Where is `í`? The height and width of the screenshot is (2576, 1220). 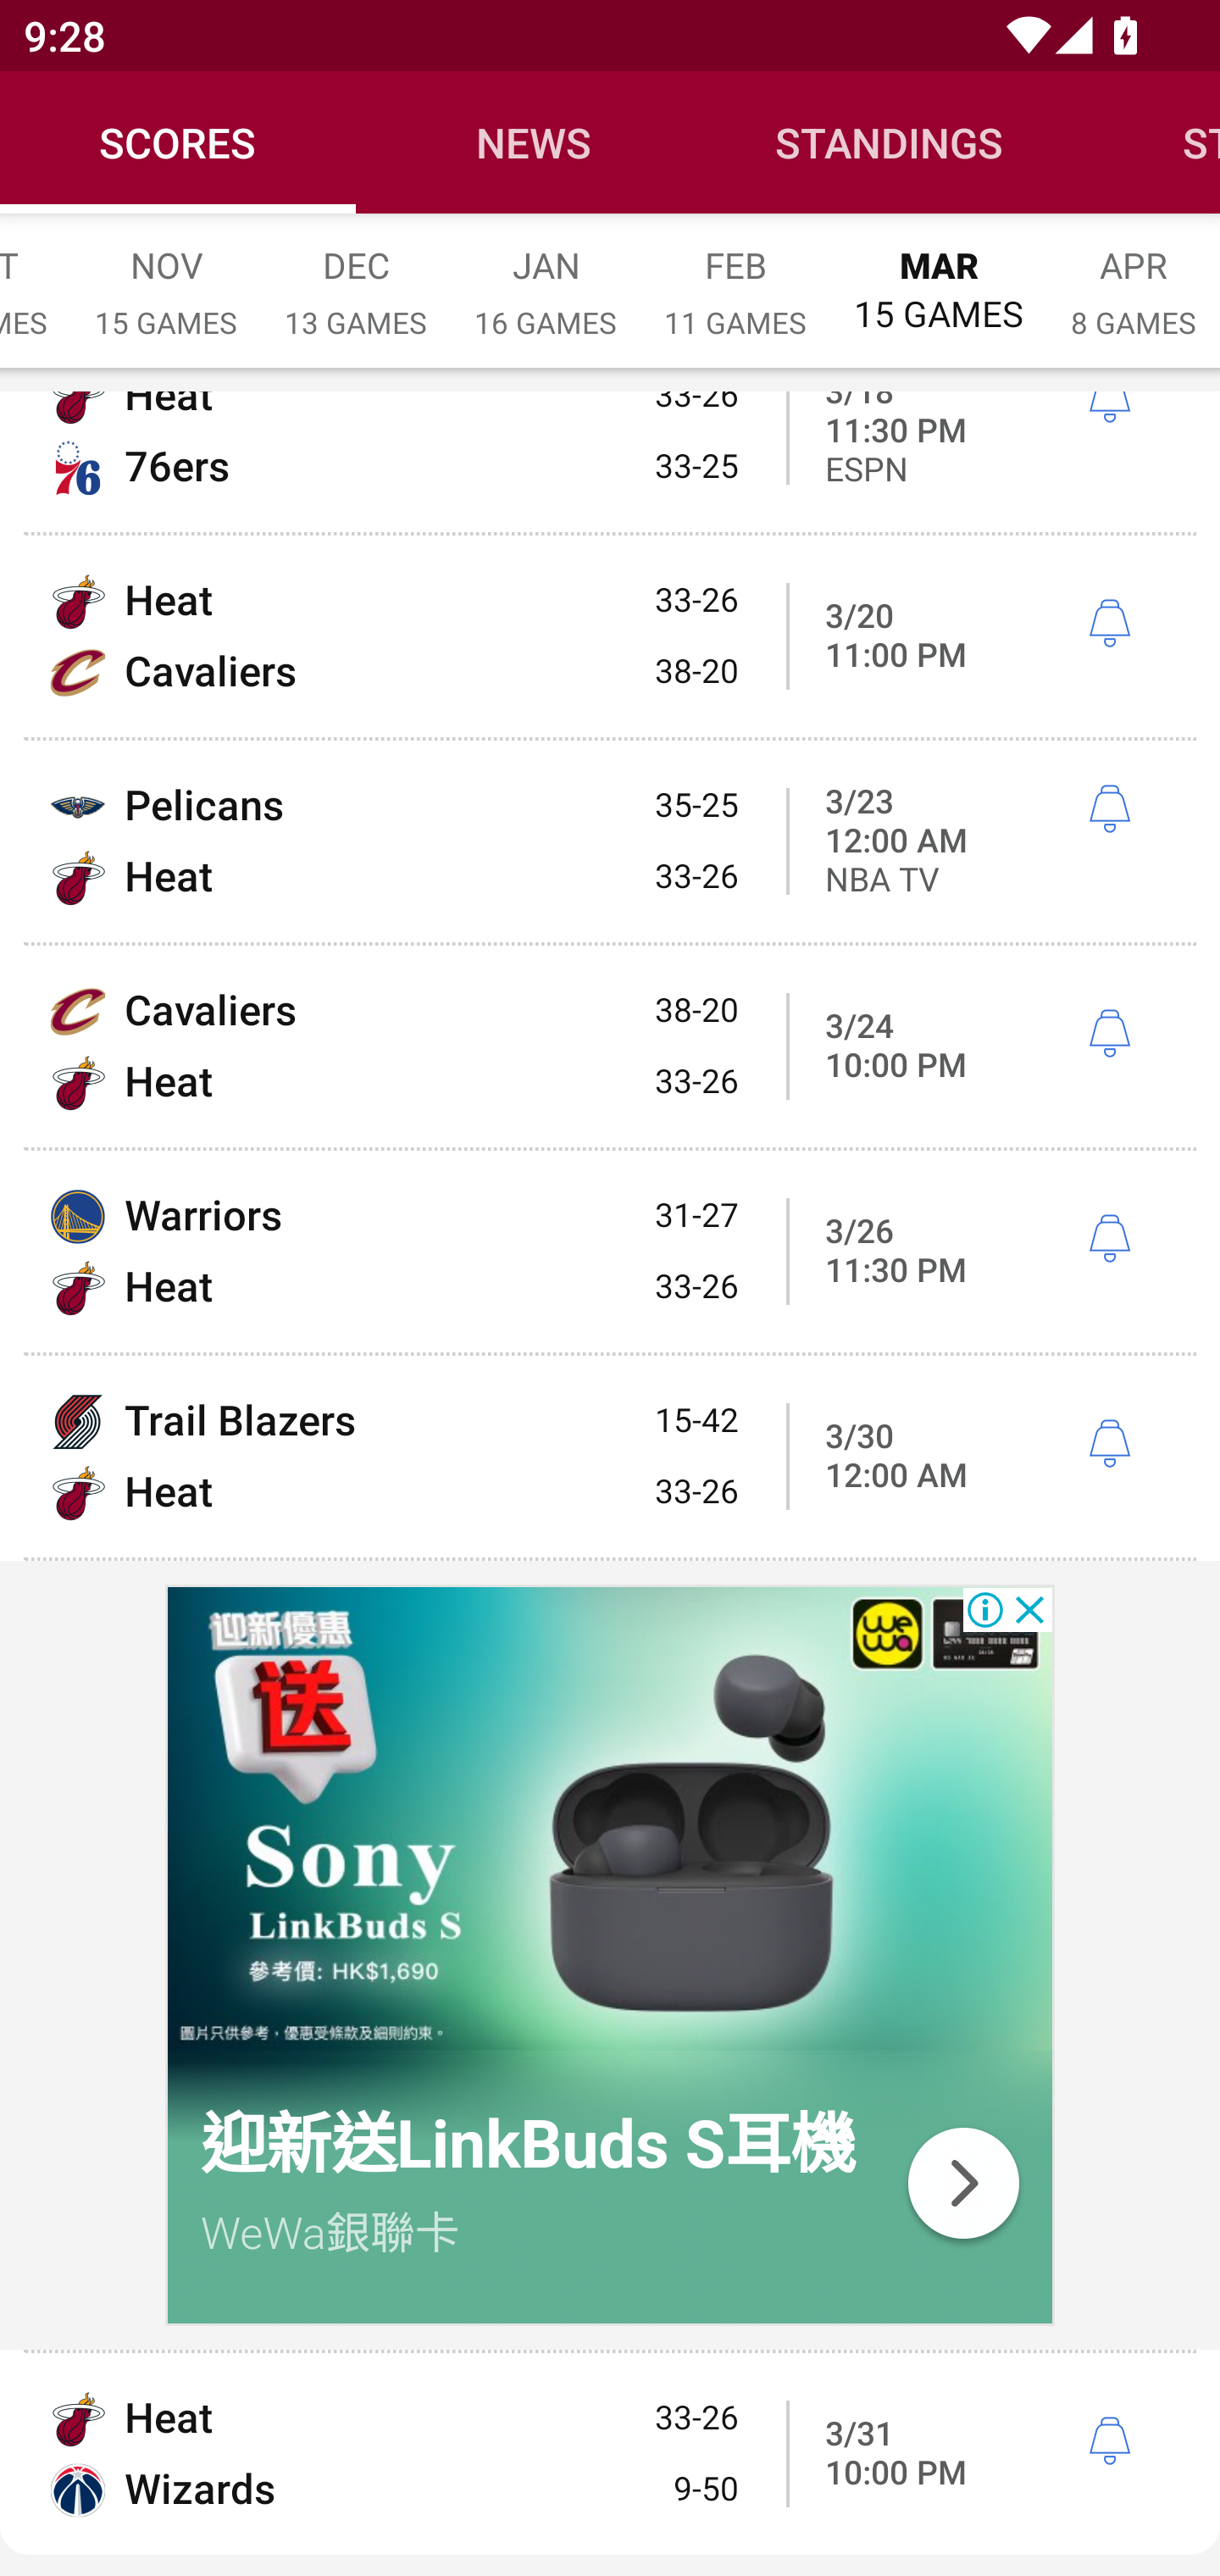
í is located at coordinates (1109, 1034).